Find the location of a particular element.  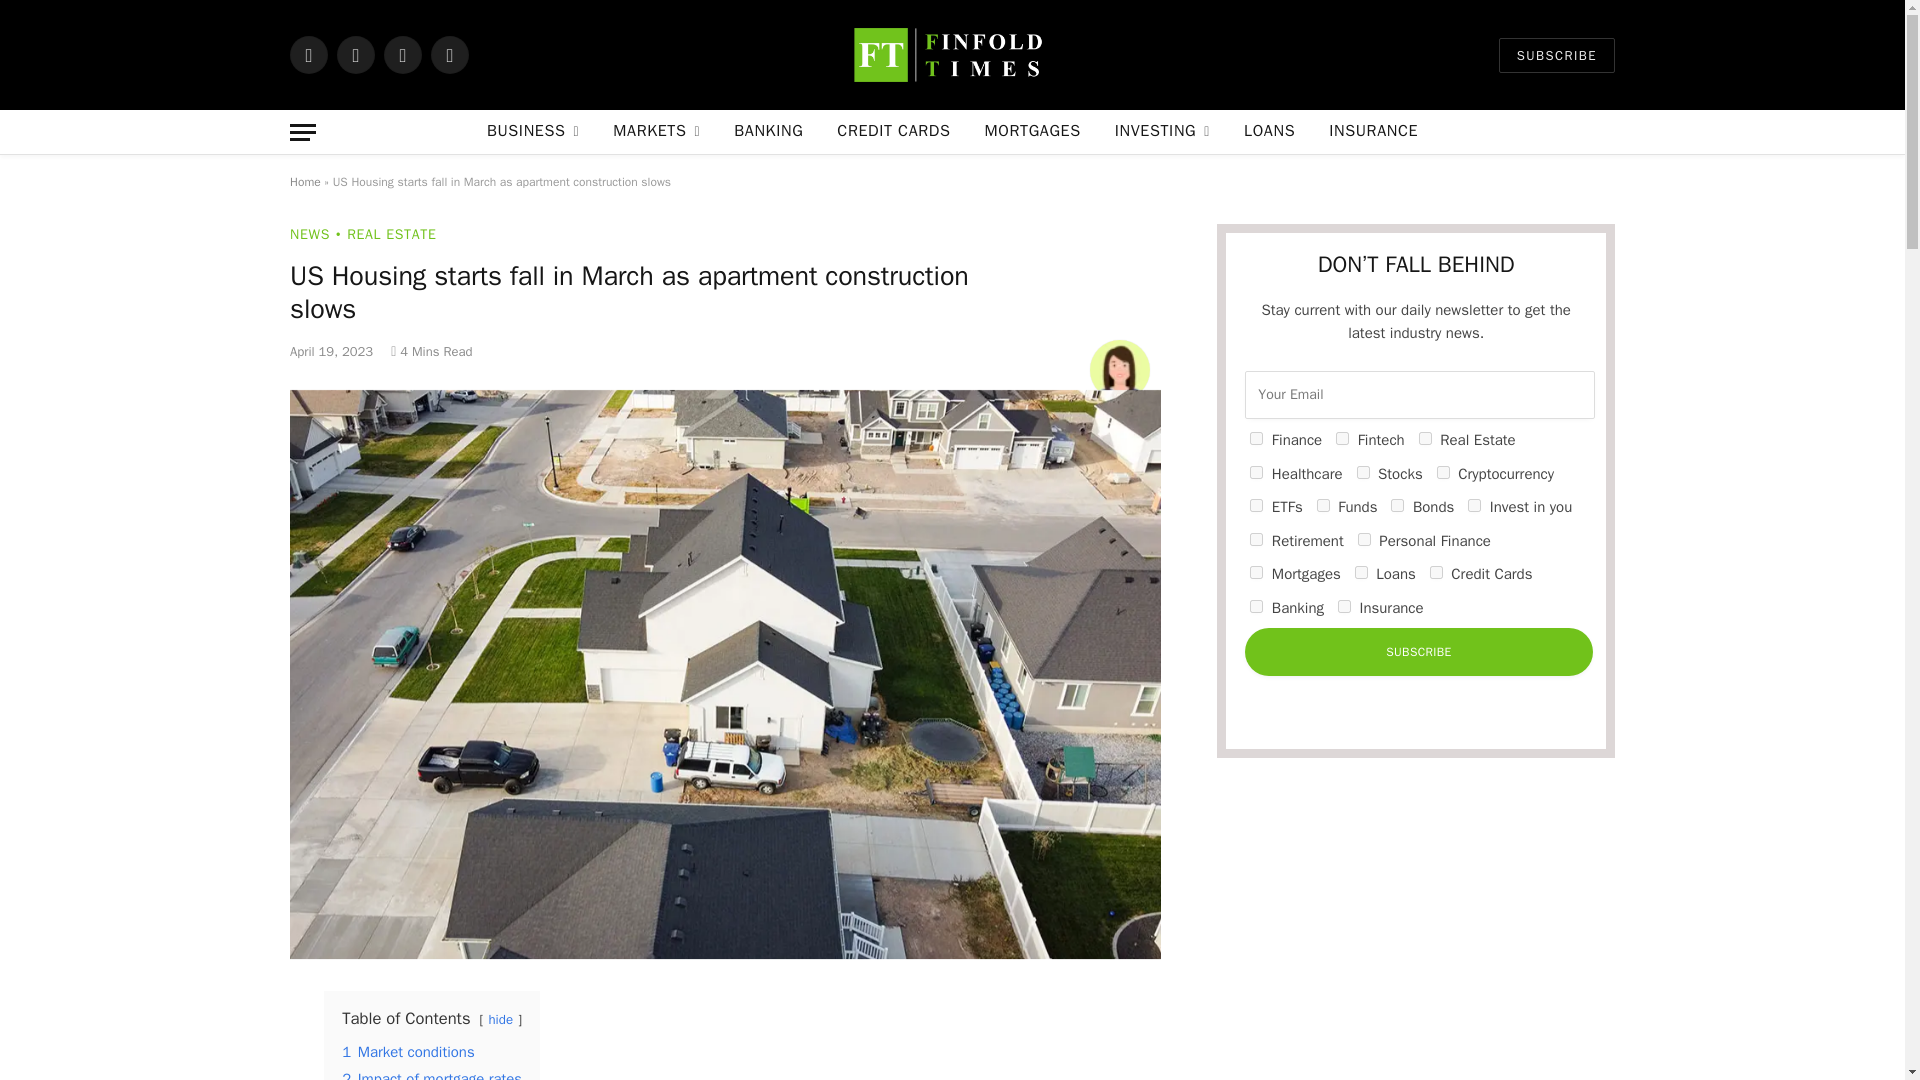

Facebook is located at coordinates (308, 54).